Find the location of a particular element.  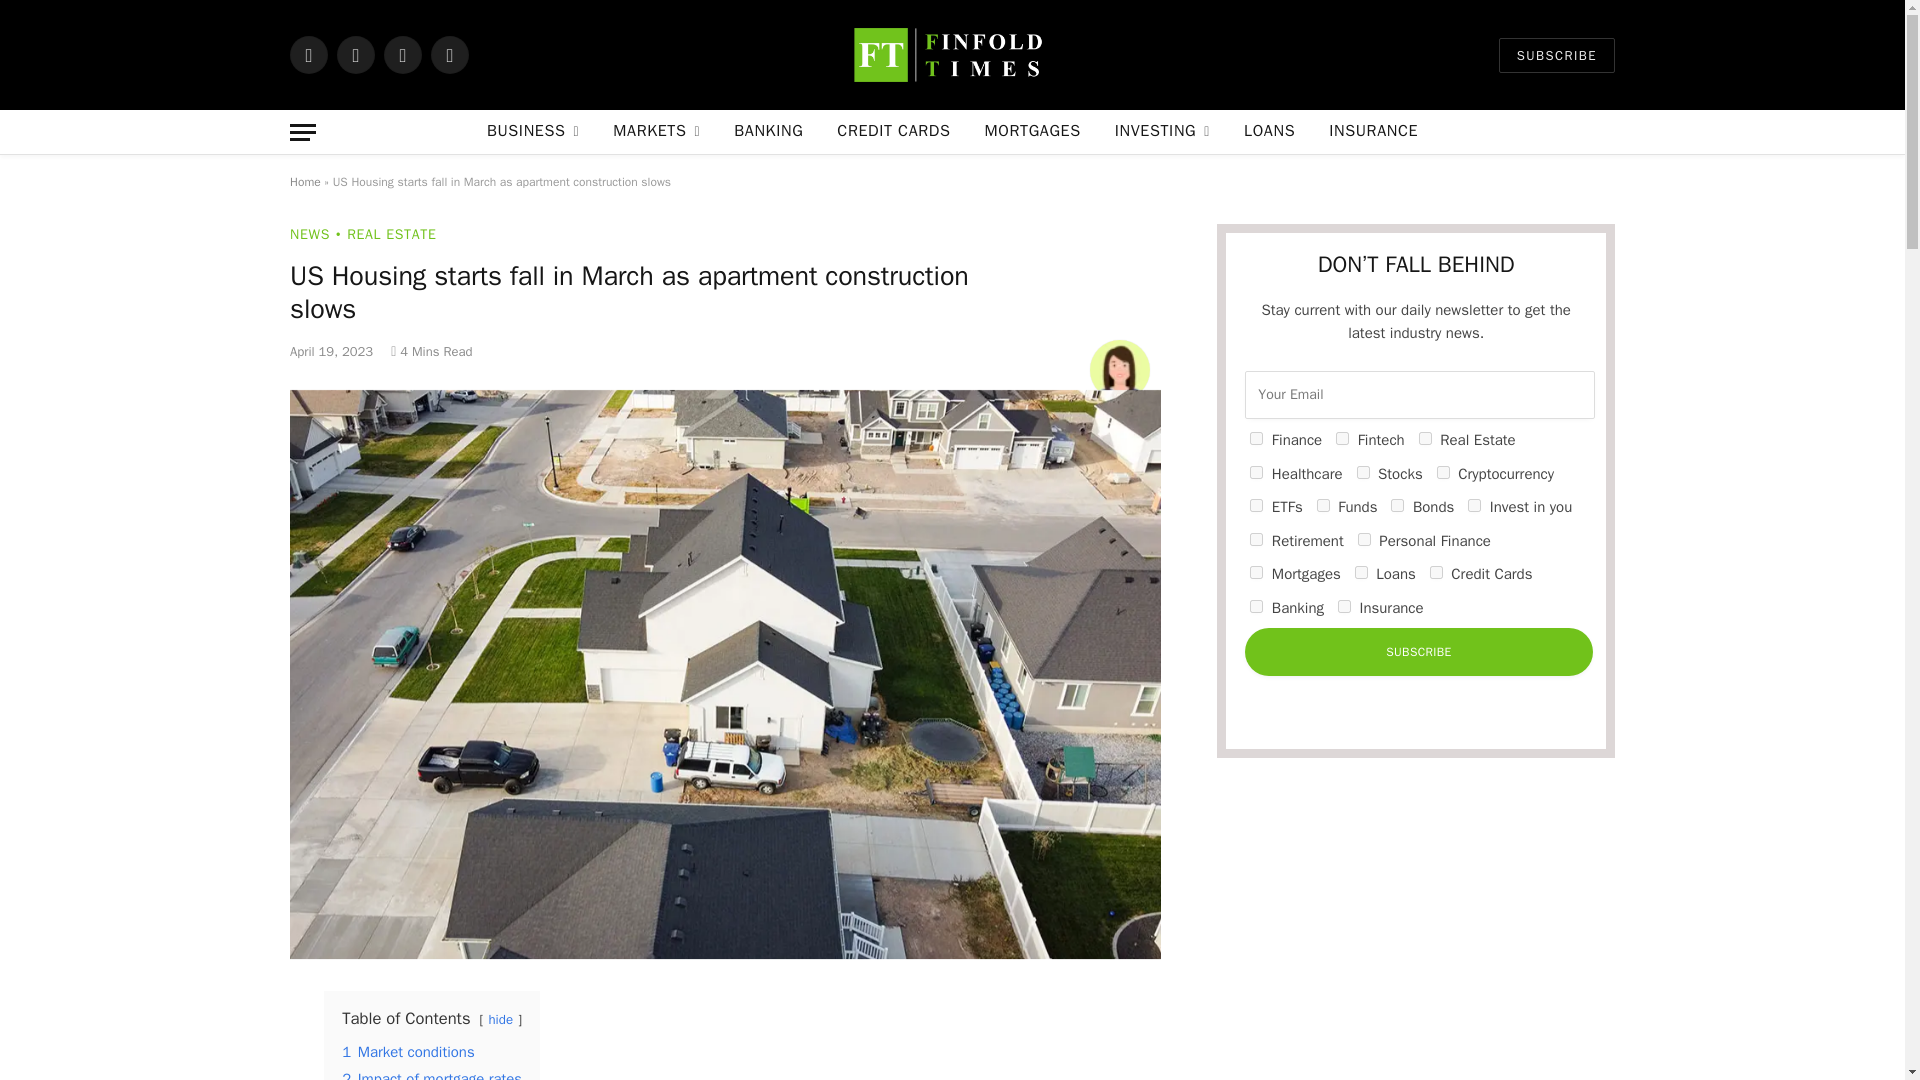

Facebook is located at coordinates (308, 54).